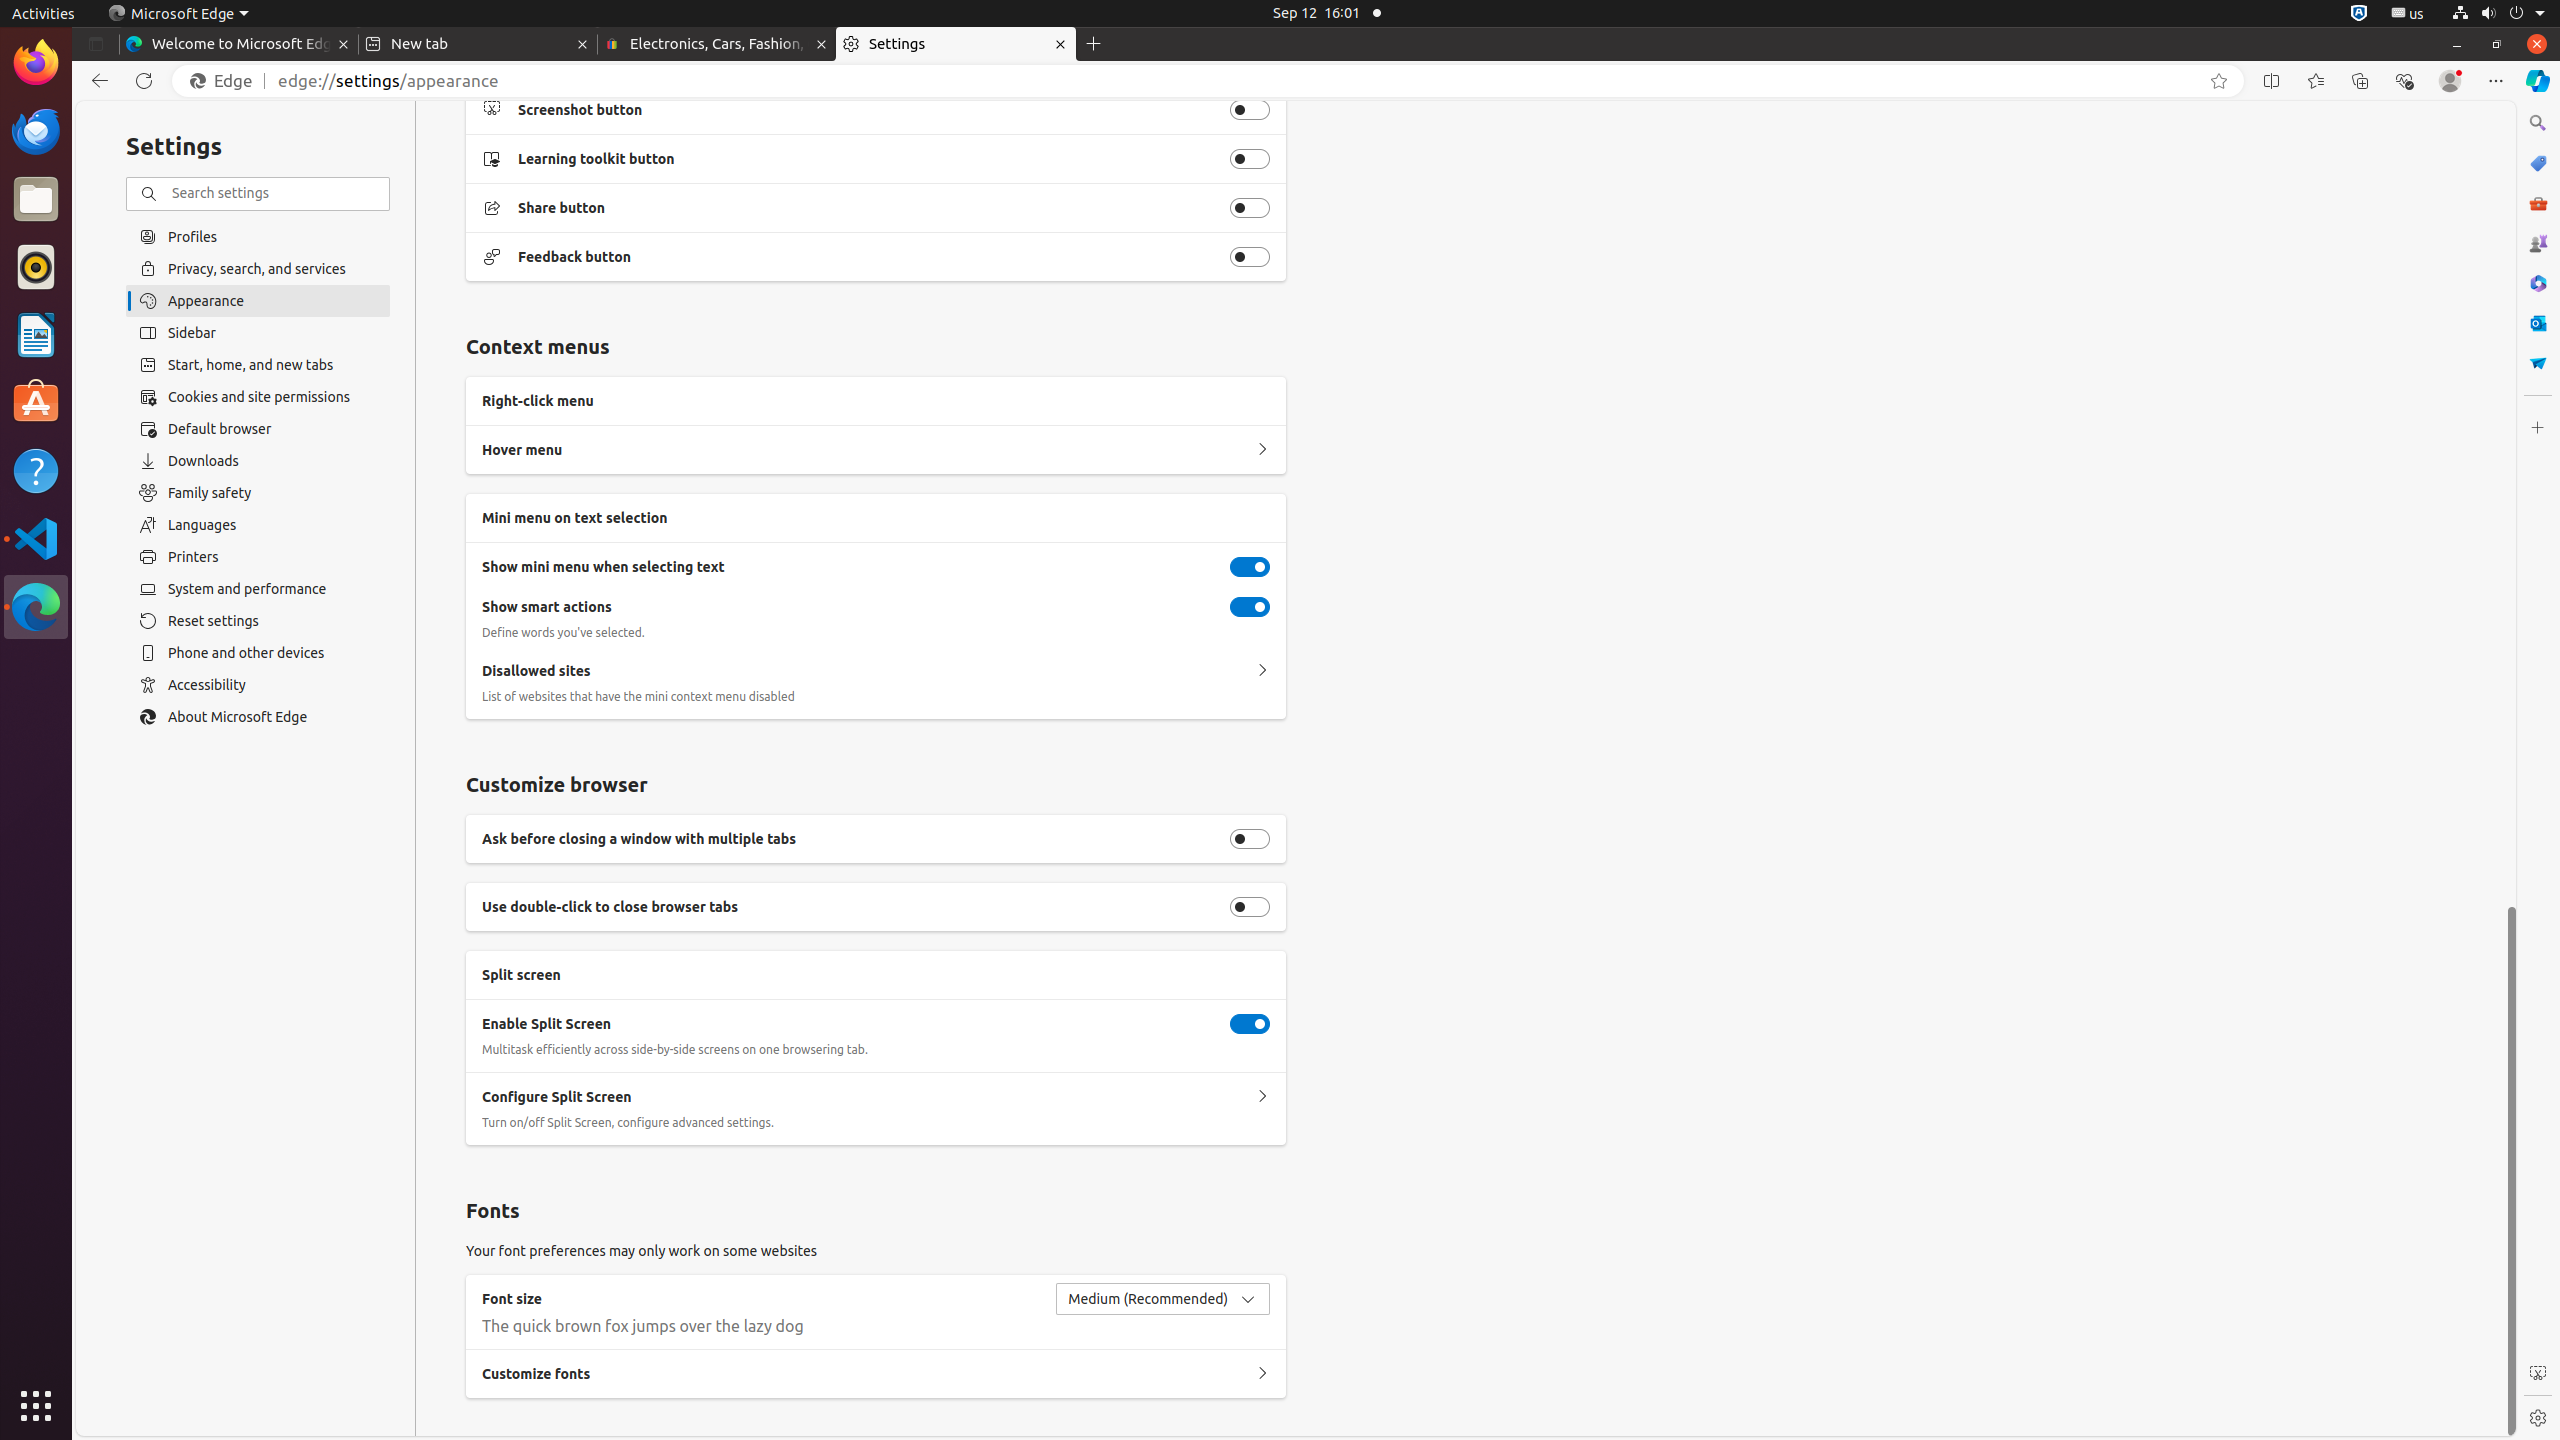  I want to click on Refresh, so click(144, 81).